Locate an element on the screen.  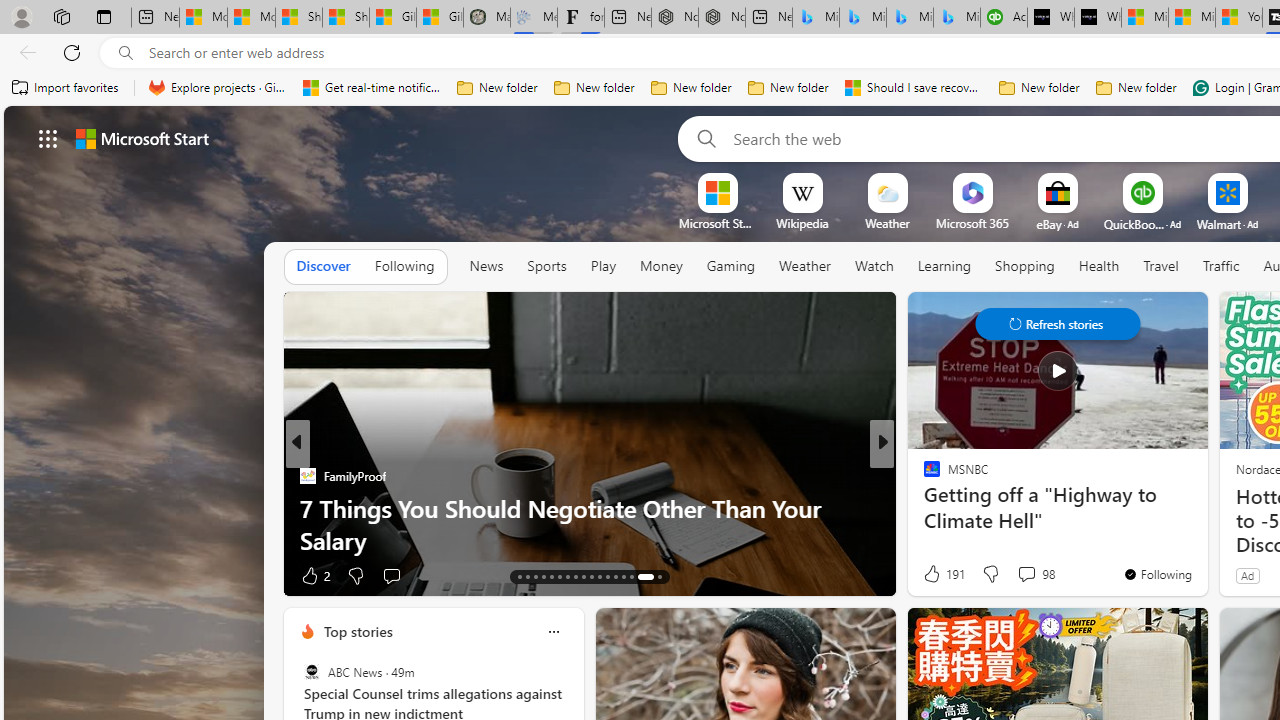
AutomationID: tab-23 is located at coordinates (600, 576).